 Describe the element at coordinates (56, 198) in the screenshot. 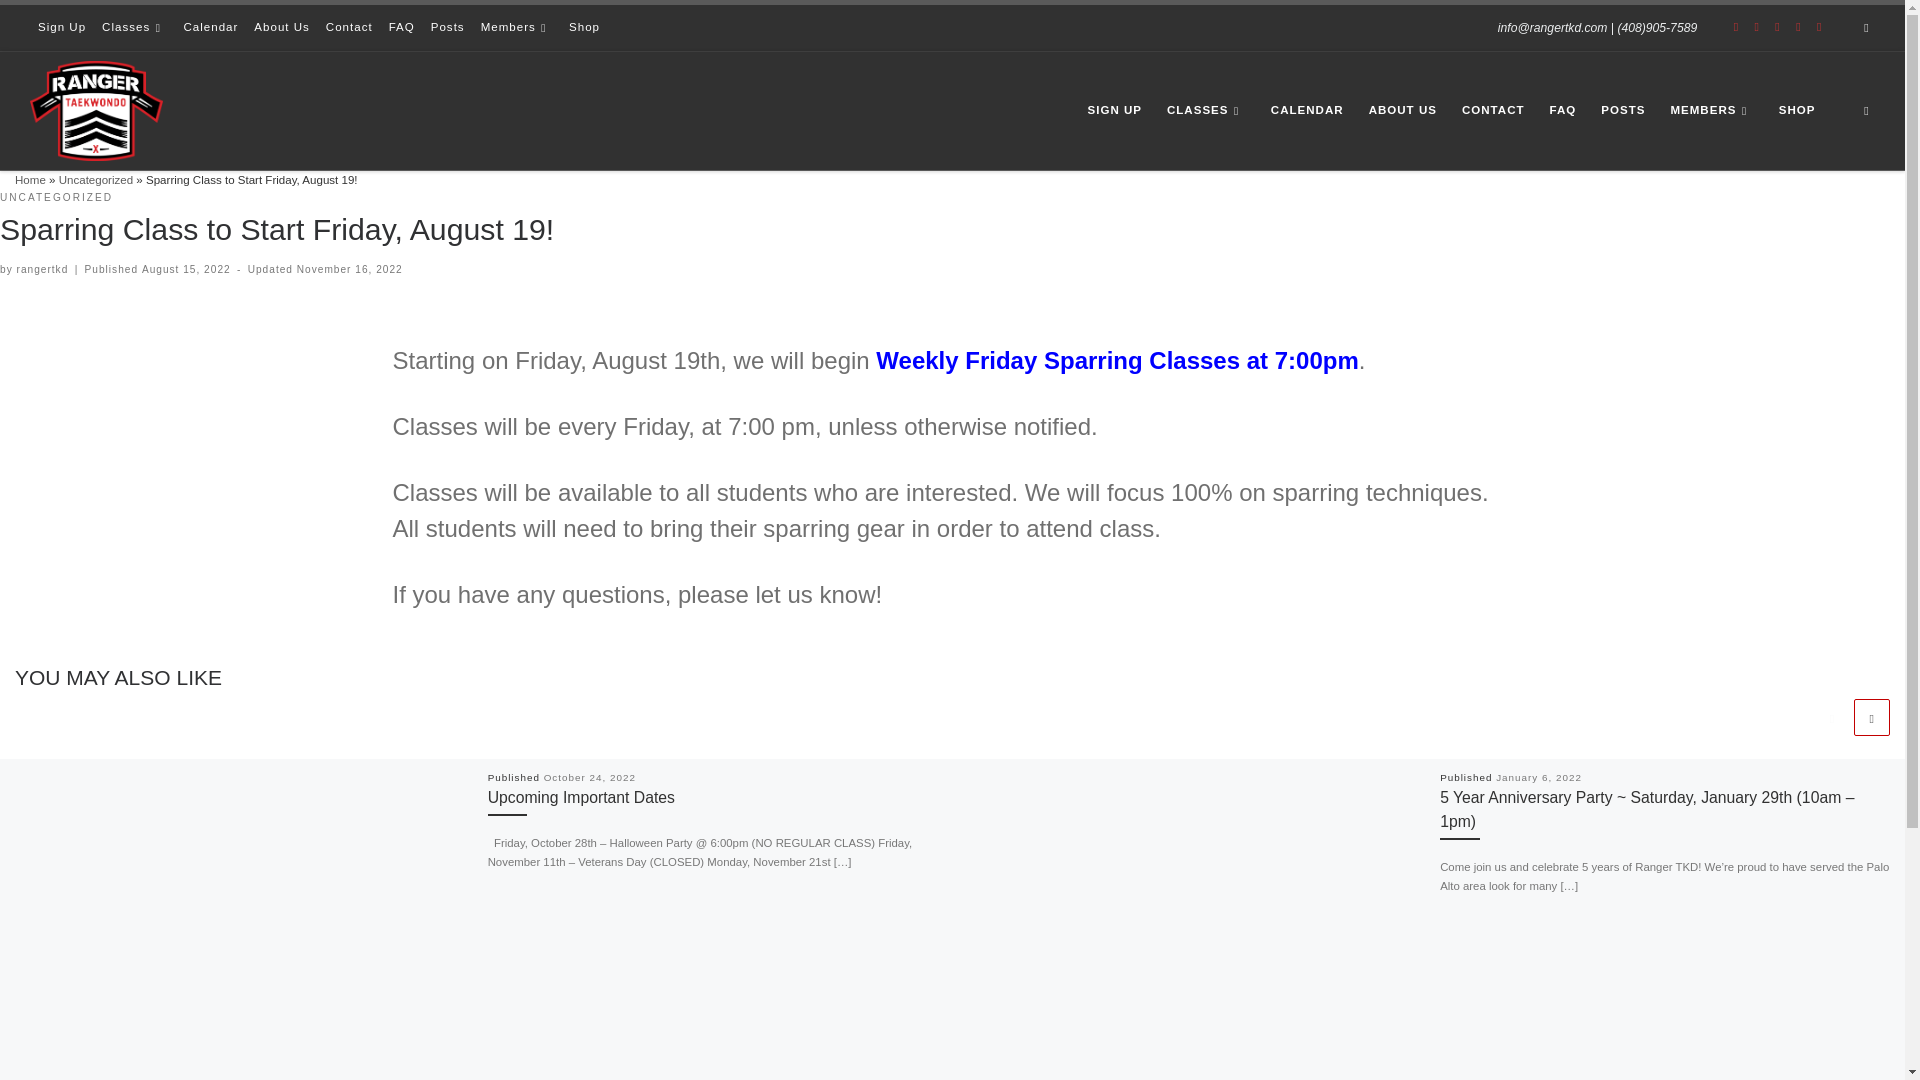

I see `View all posts in Uncategorized` at that location.